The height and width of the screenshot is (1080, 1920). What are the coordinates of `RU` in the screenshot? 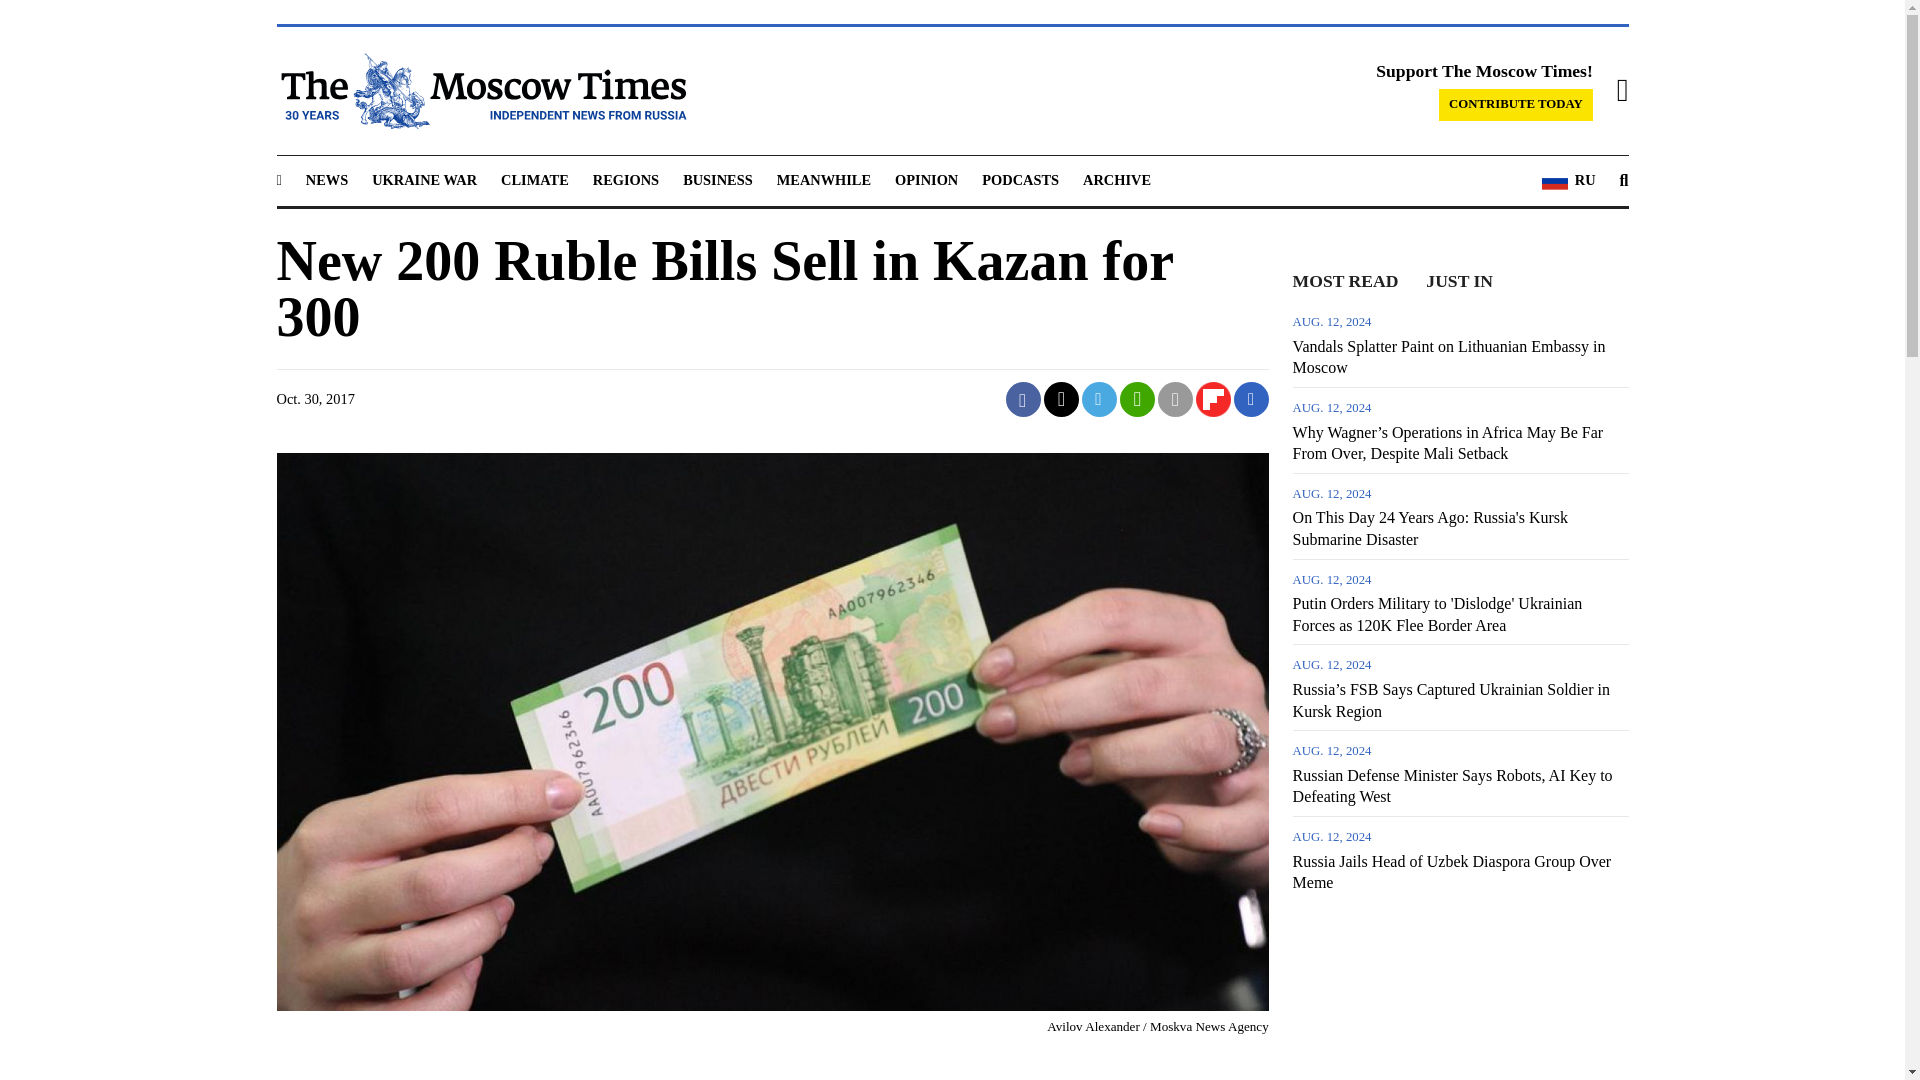 It's located at (1568, 181).